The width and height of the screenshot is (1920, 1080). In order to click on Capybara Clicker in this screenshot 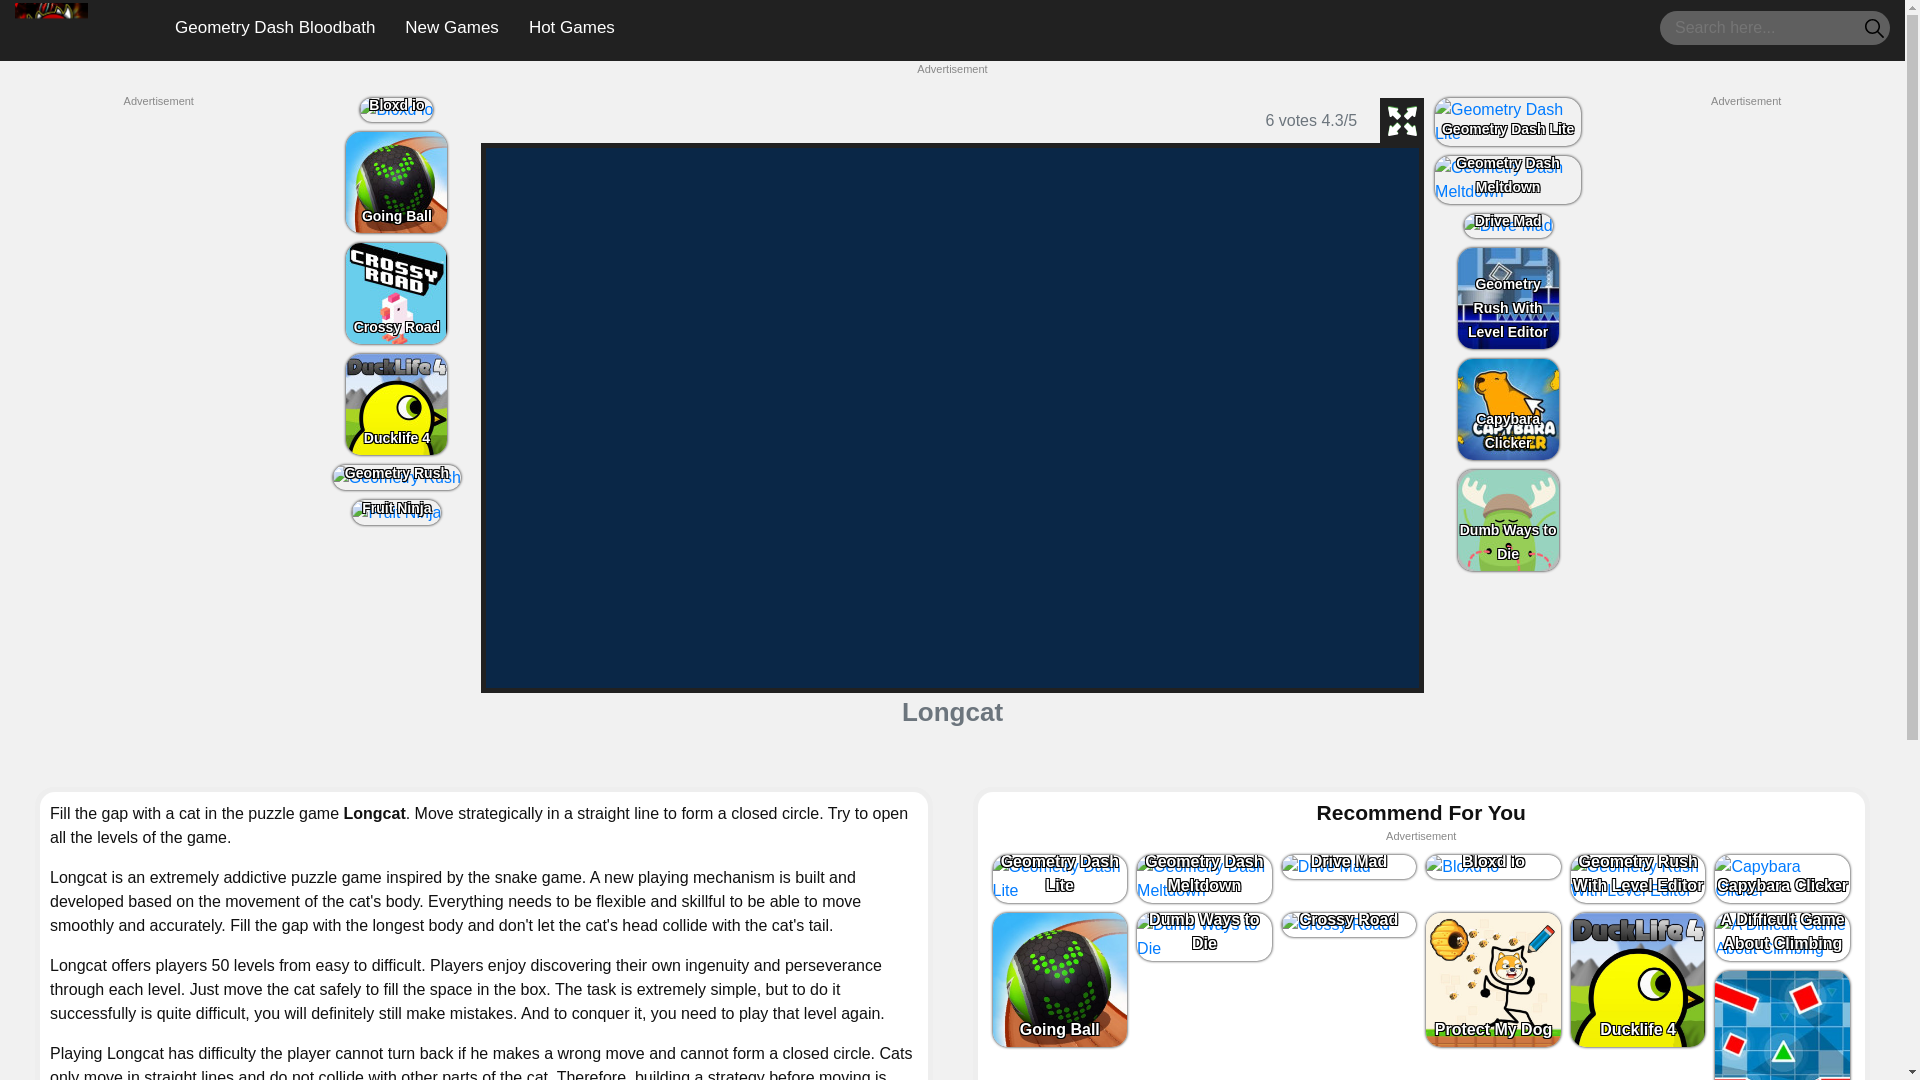, I will do `click(1782, 878)`.